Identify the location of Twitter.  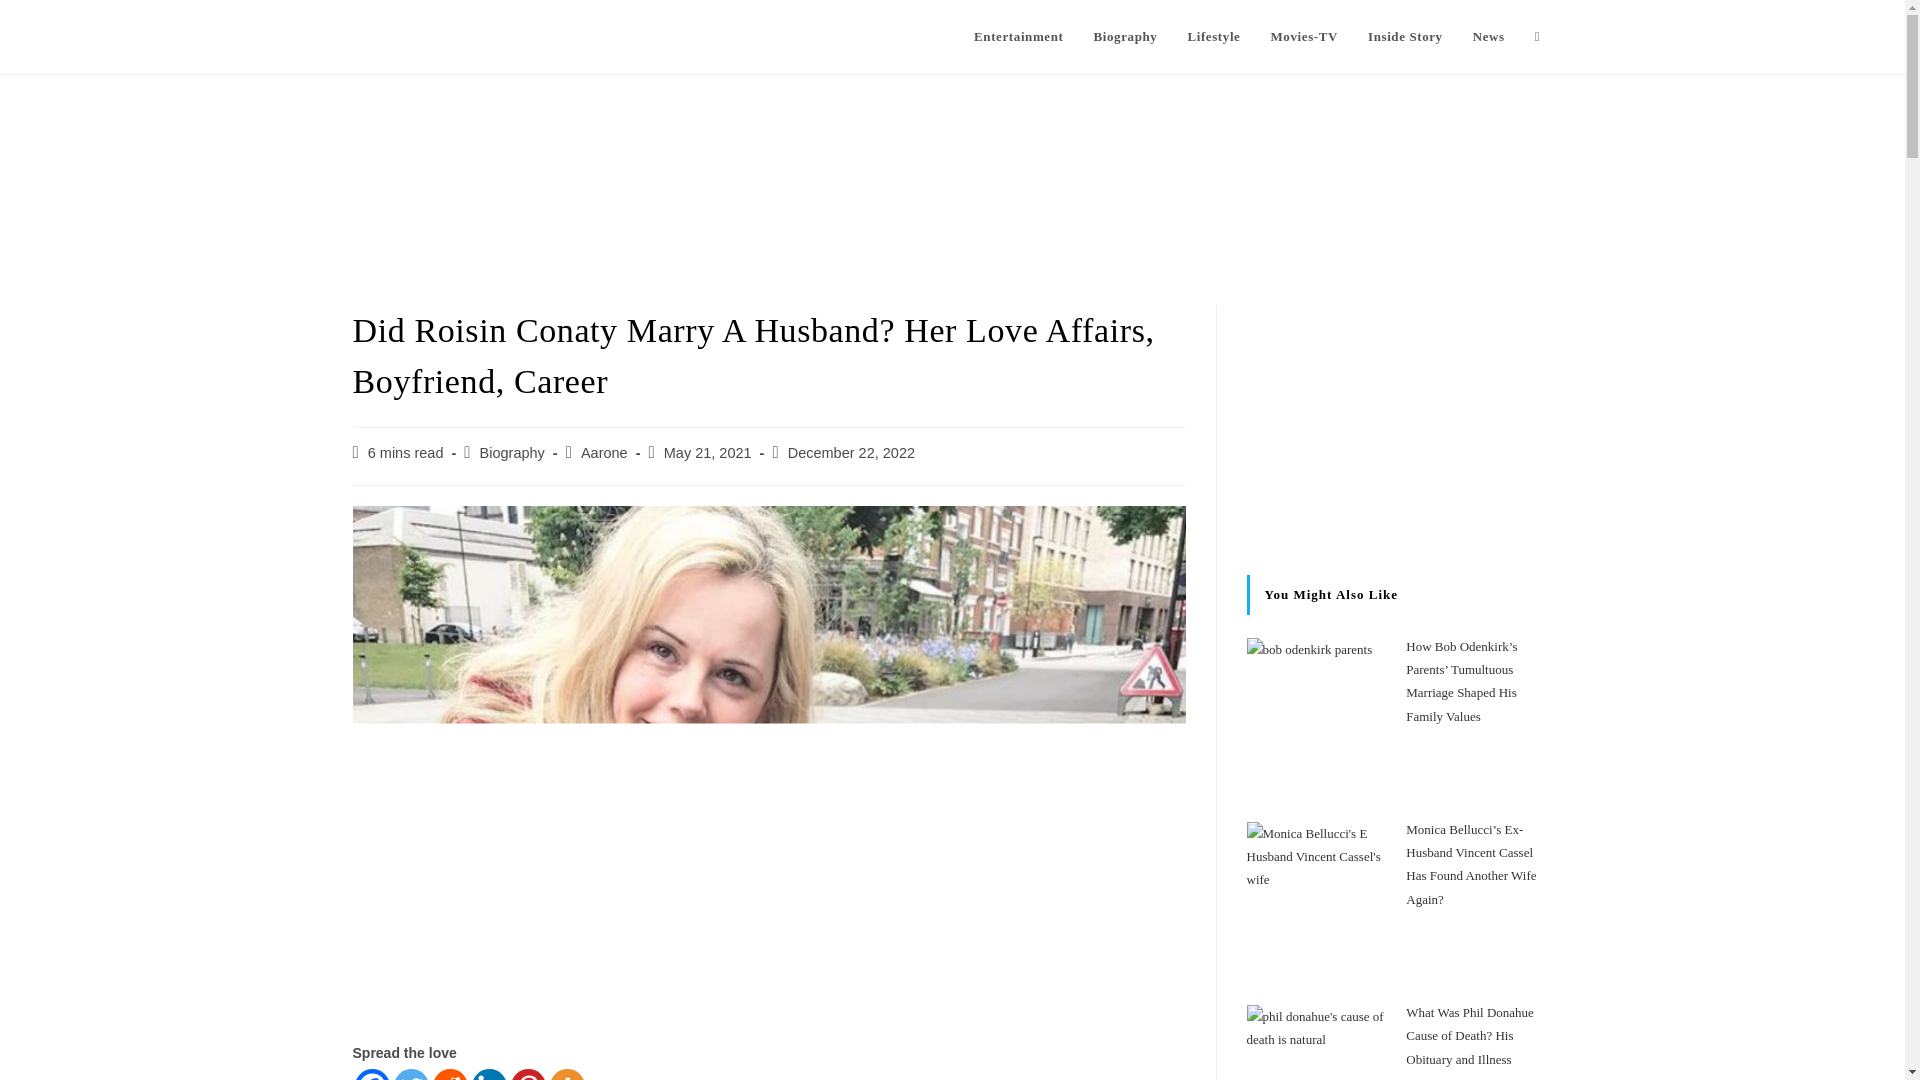
(410, 1074).